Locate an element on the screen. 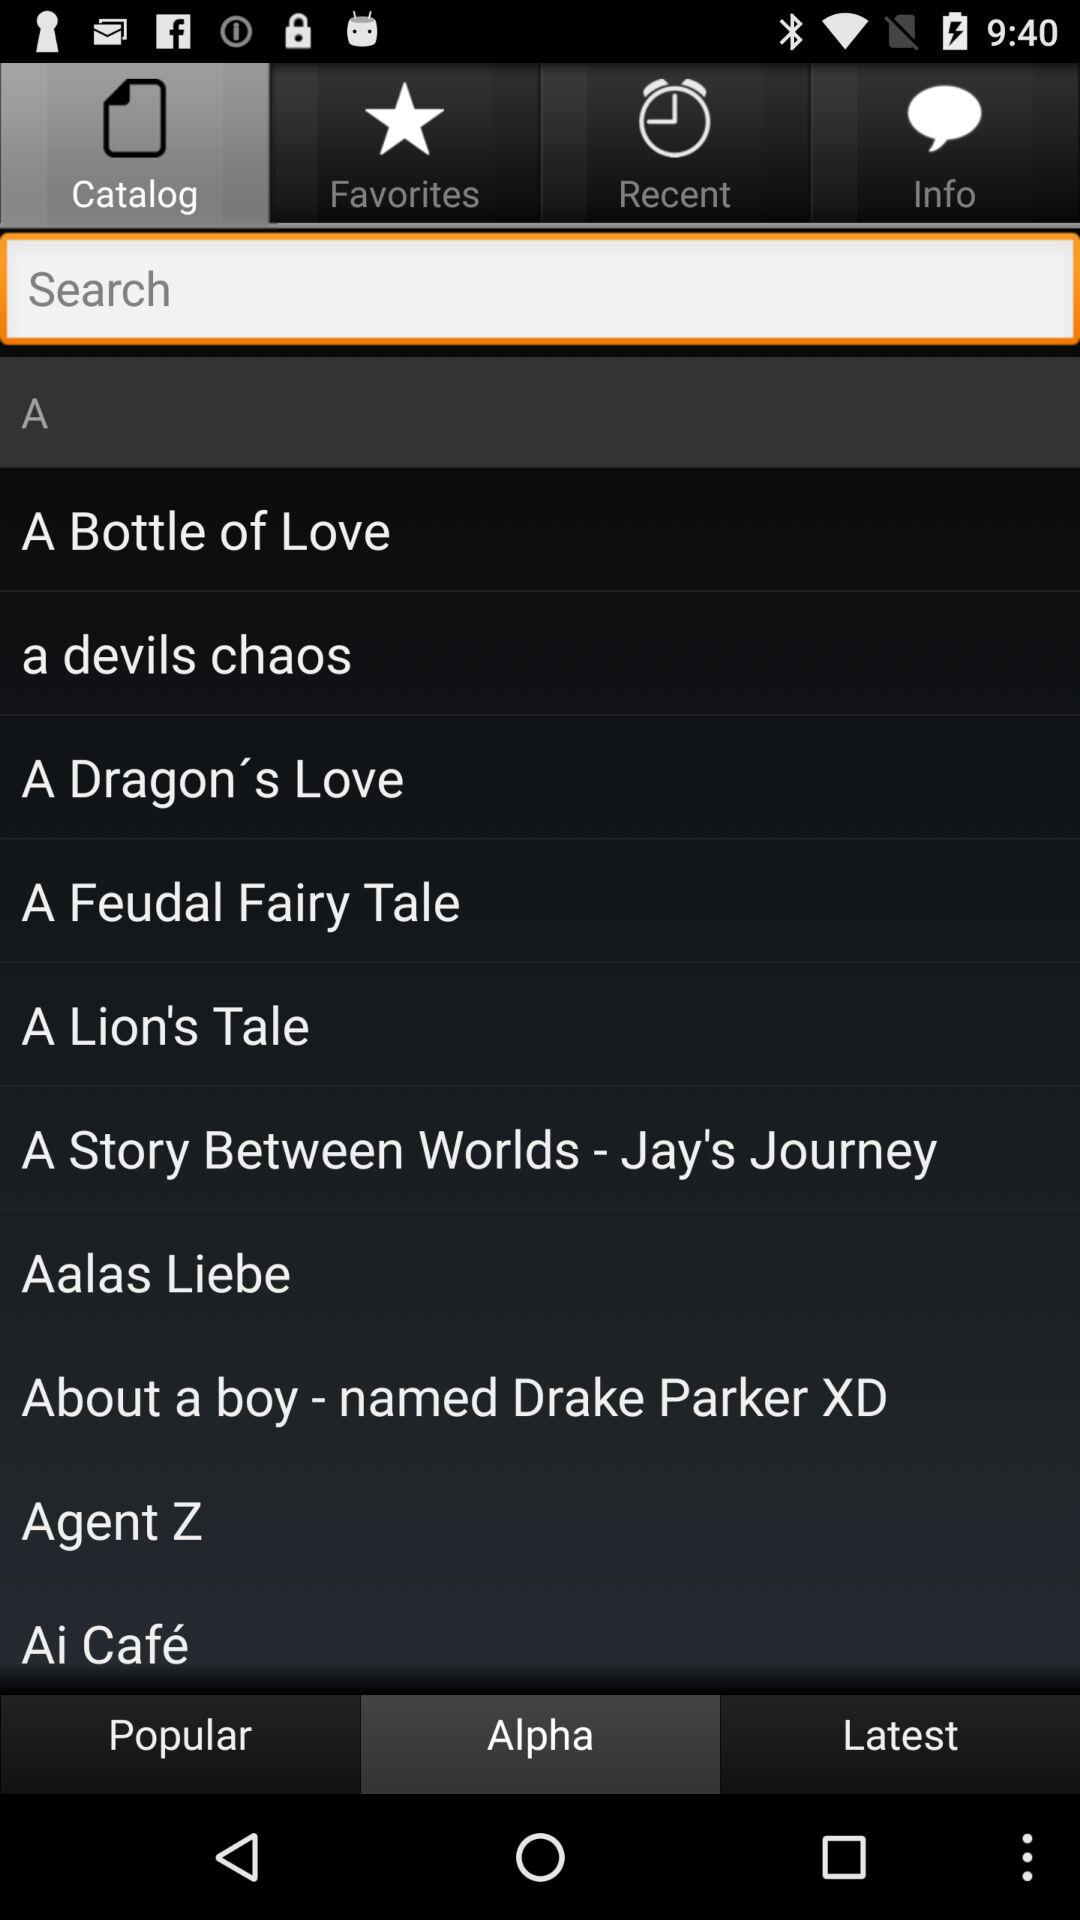 The height and width of the screenshot is (1920, 1080). choose app below a lion s is located at coordinates (540, 1147).